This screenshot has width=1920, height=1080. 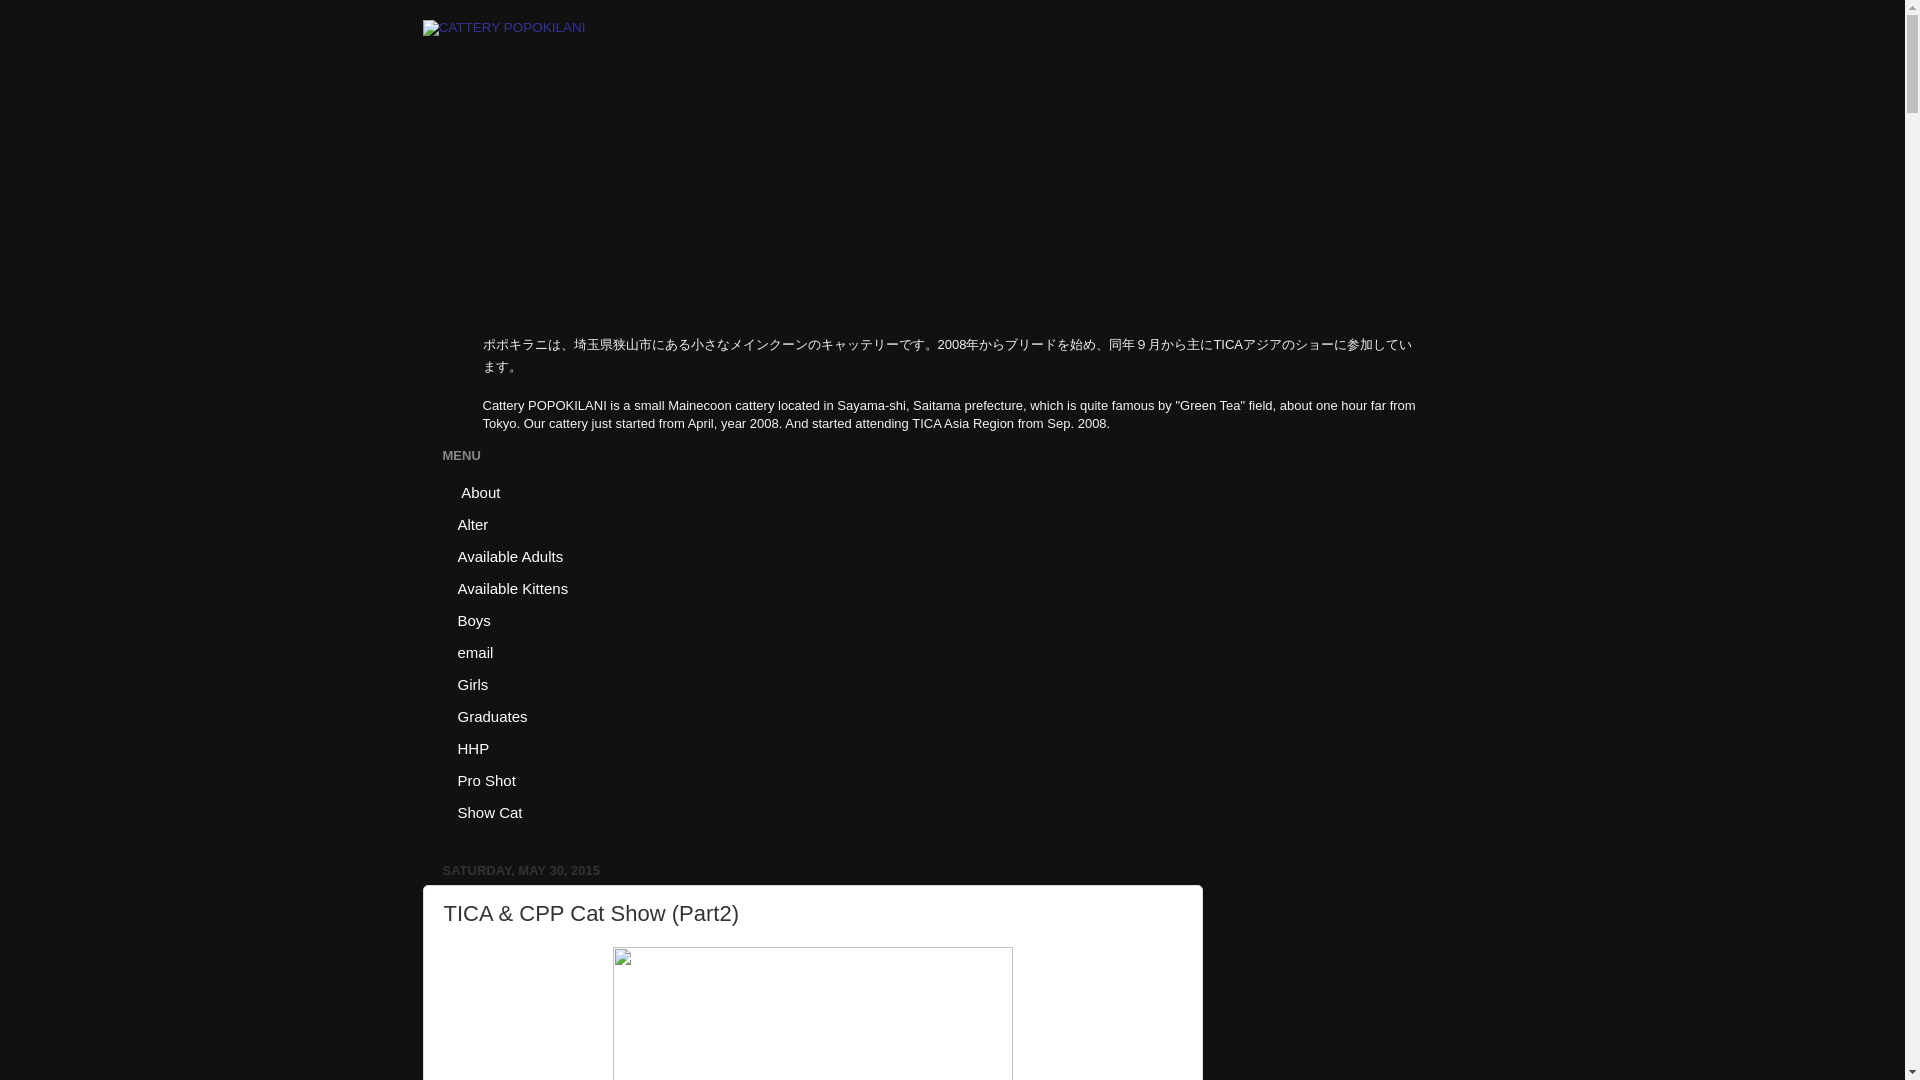 What do you see at coordinates (474, 620) in the screenshot?
I see `Boys` at bounding box center [474, 620].